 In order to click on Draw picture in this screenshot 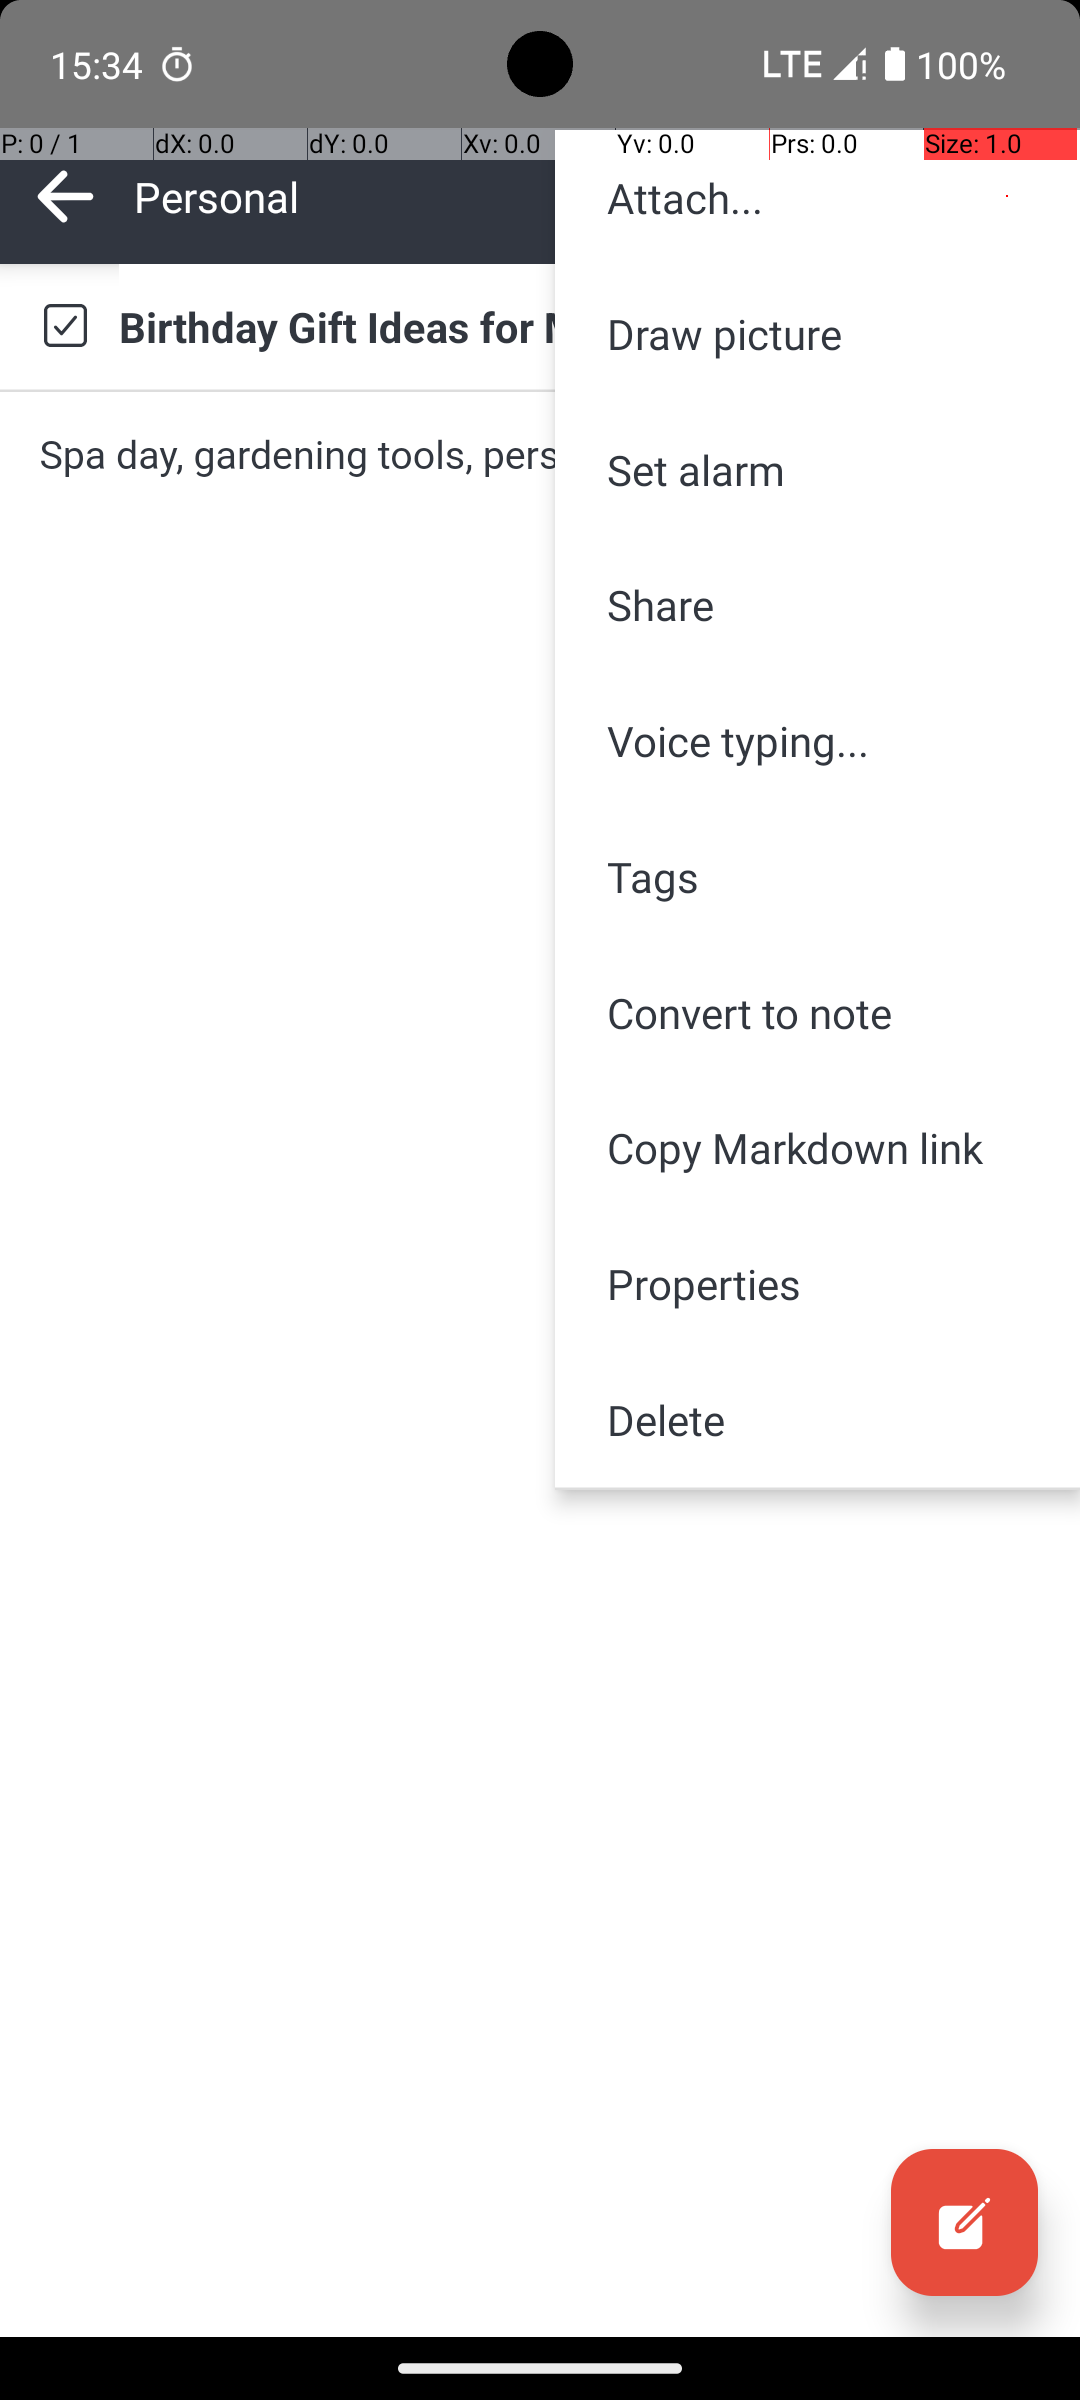, I will do `click(818, 333)`.